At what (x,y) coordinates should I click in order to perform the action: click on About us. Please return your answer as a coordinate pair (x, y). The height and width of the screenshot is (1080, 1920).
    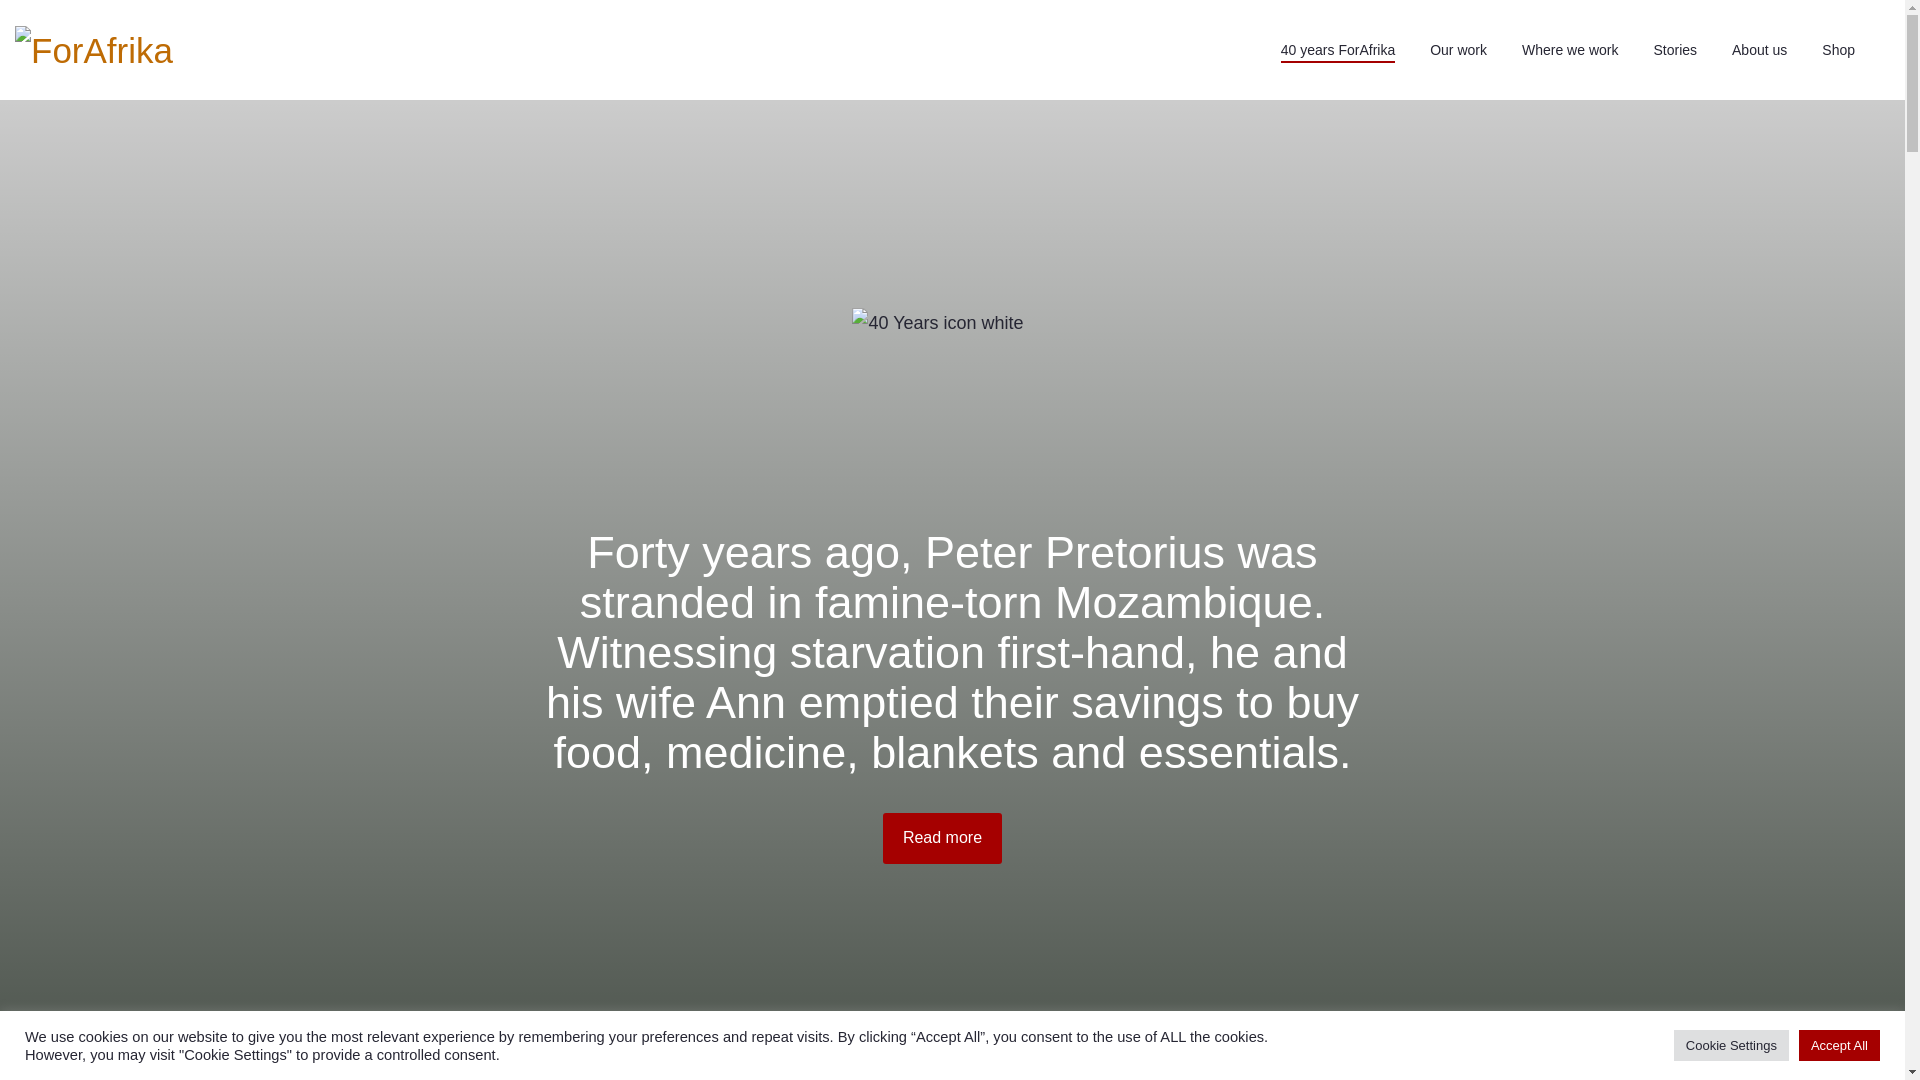
    Looking at the image, I should click on (1759, 50).